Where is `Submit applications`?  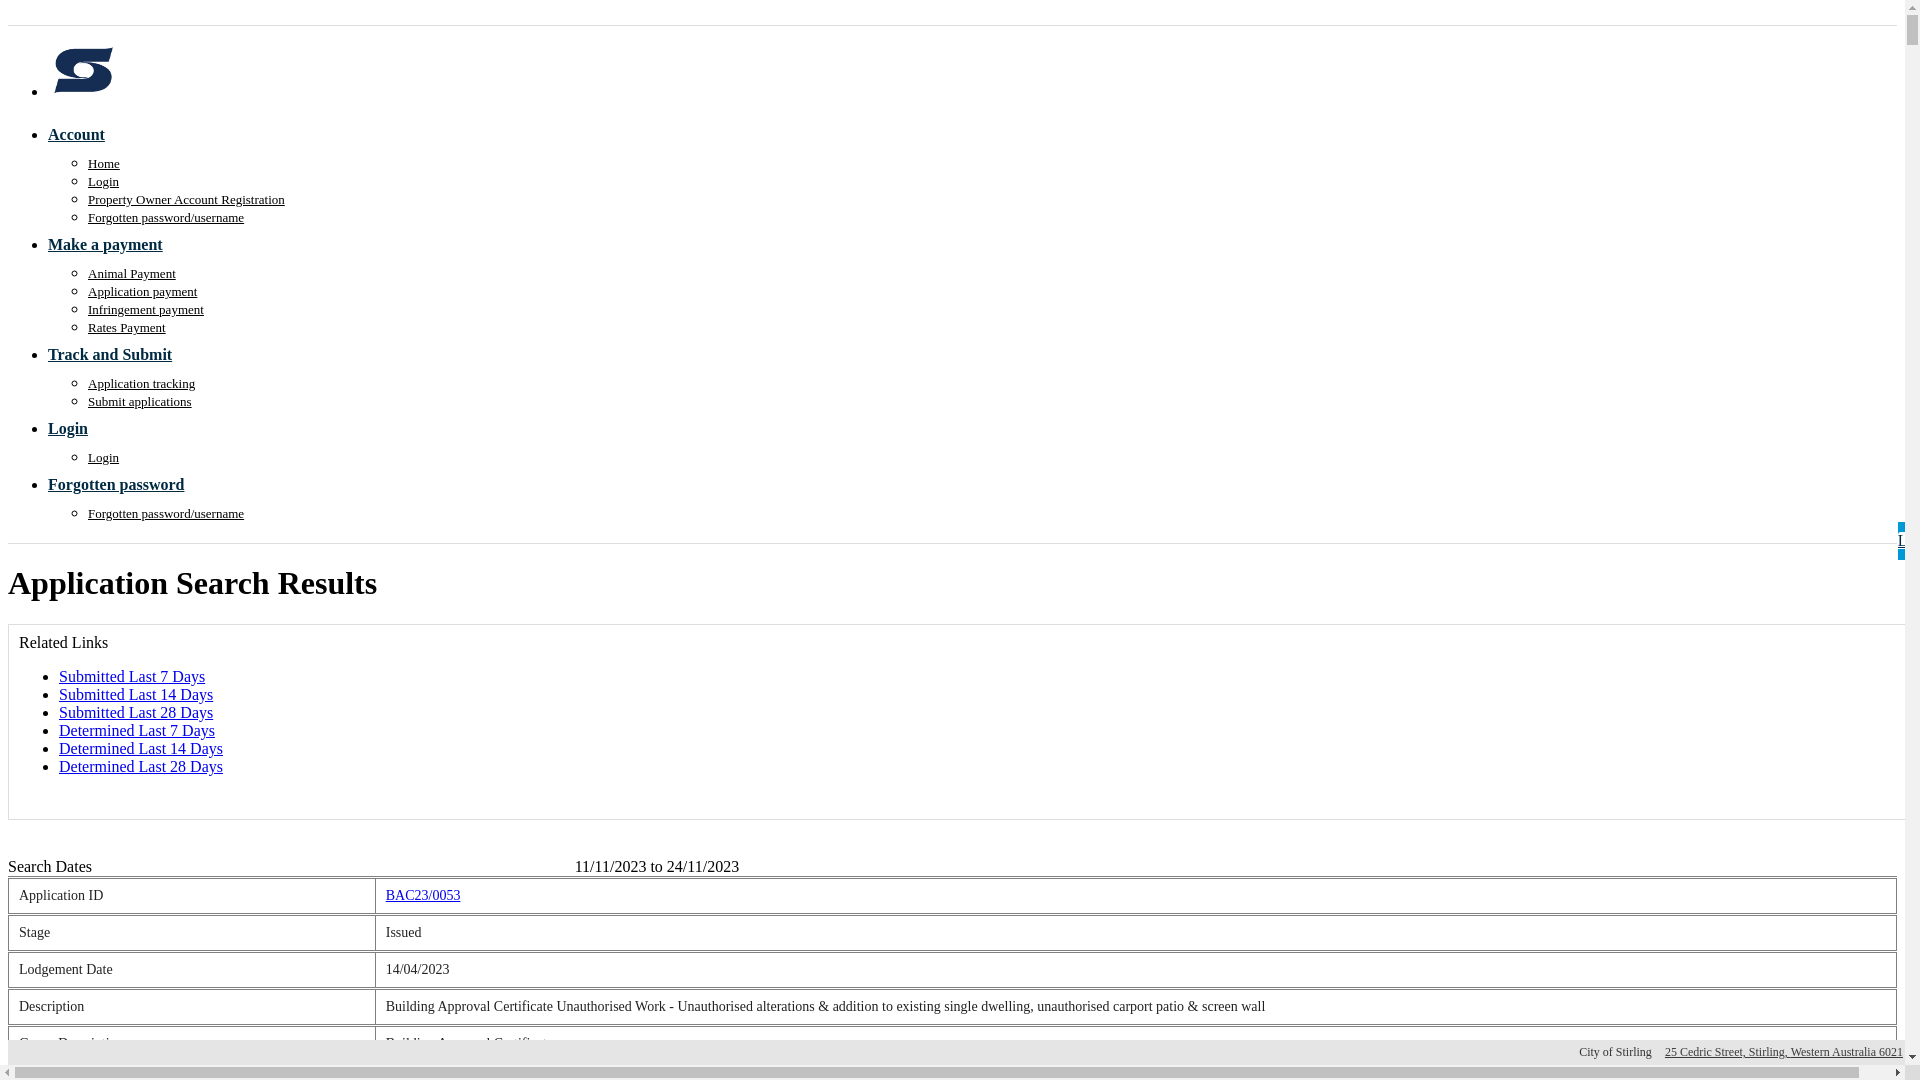
Submit applications is located at coordinates (140, 402).